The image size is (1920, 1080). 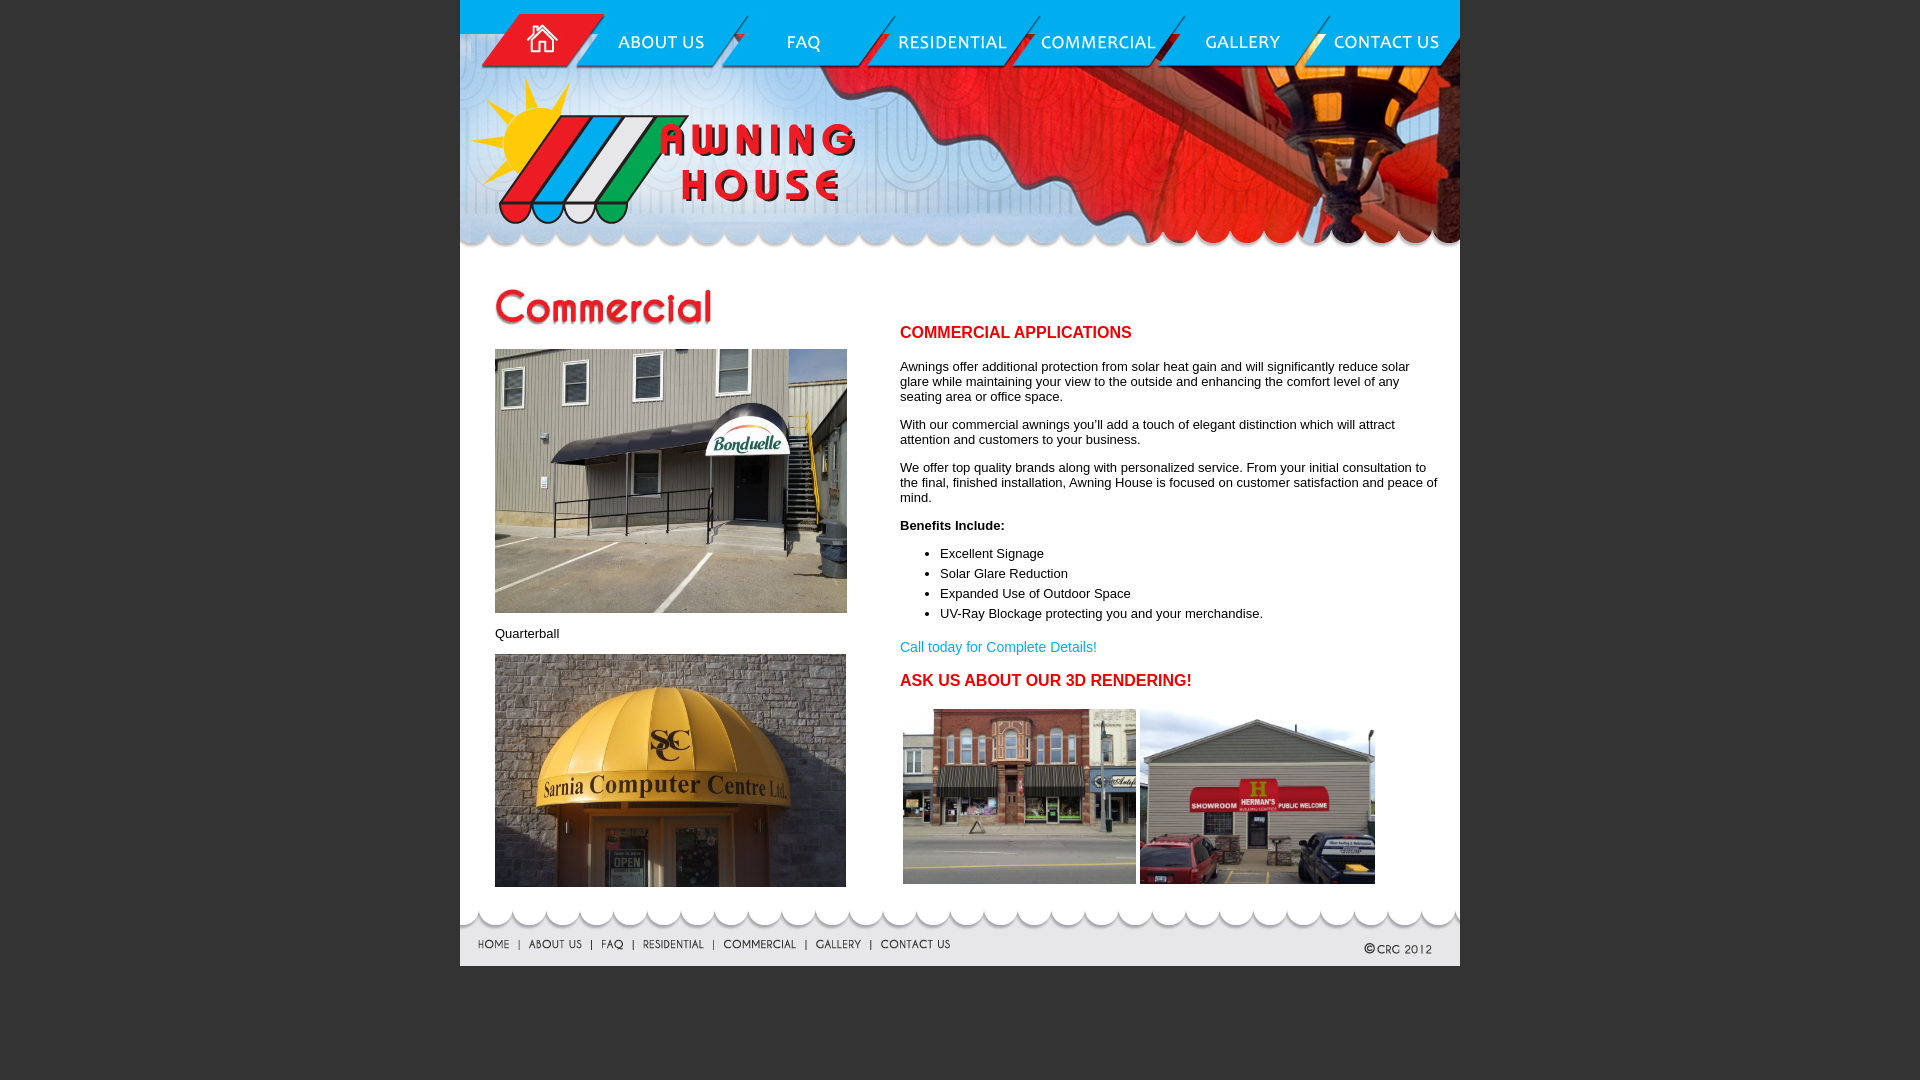 I want to click on IMG_0905, so click(x=671, y=480).